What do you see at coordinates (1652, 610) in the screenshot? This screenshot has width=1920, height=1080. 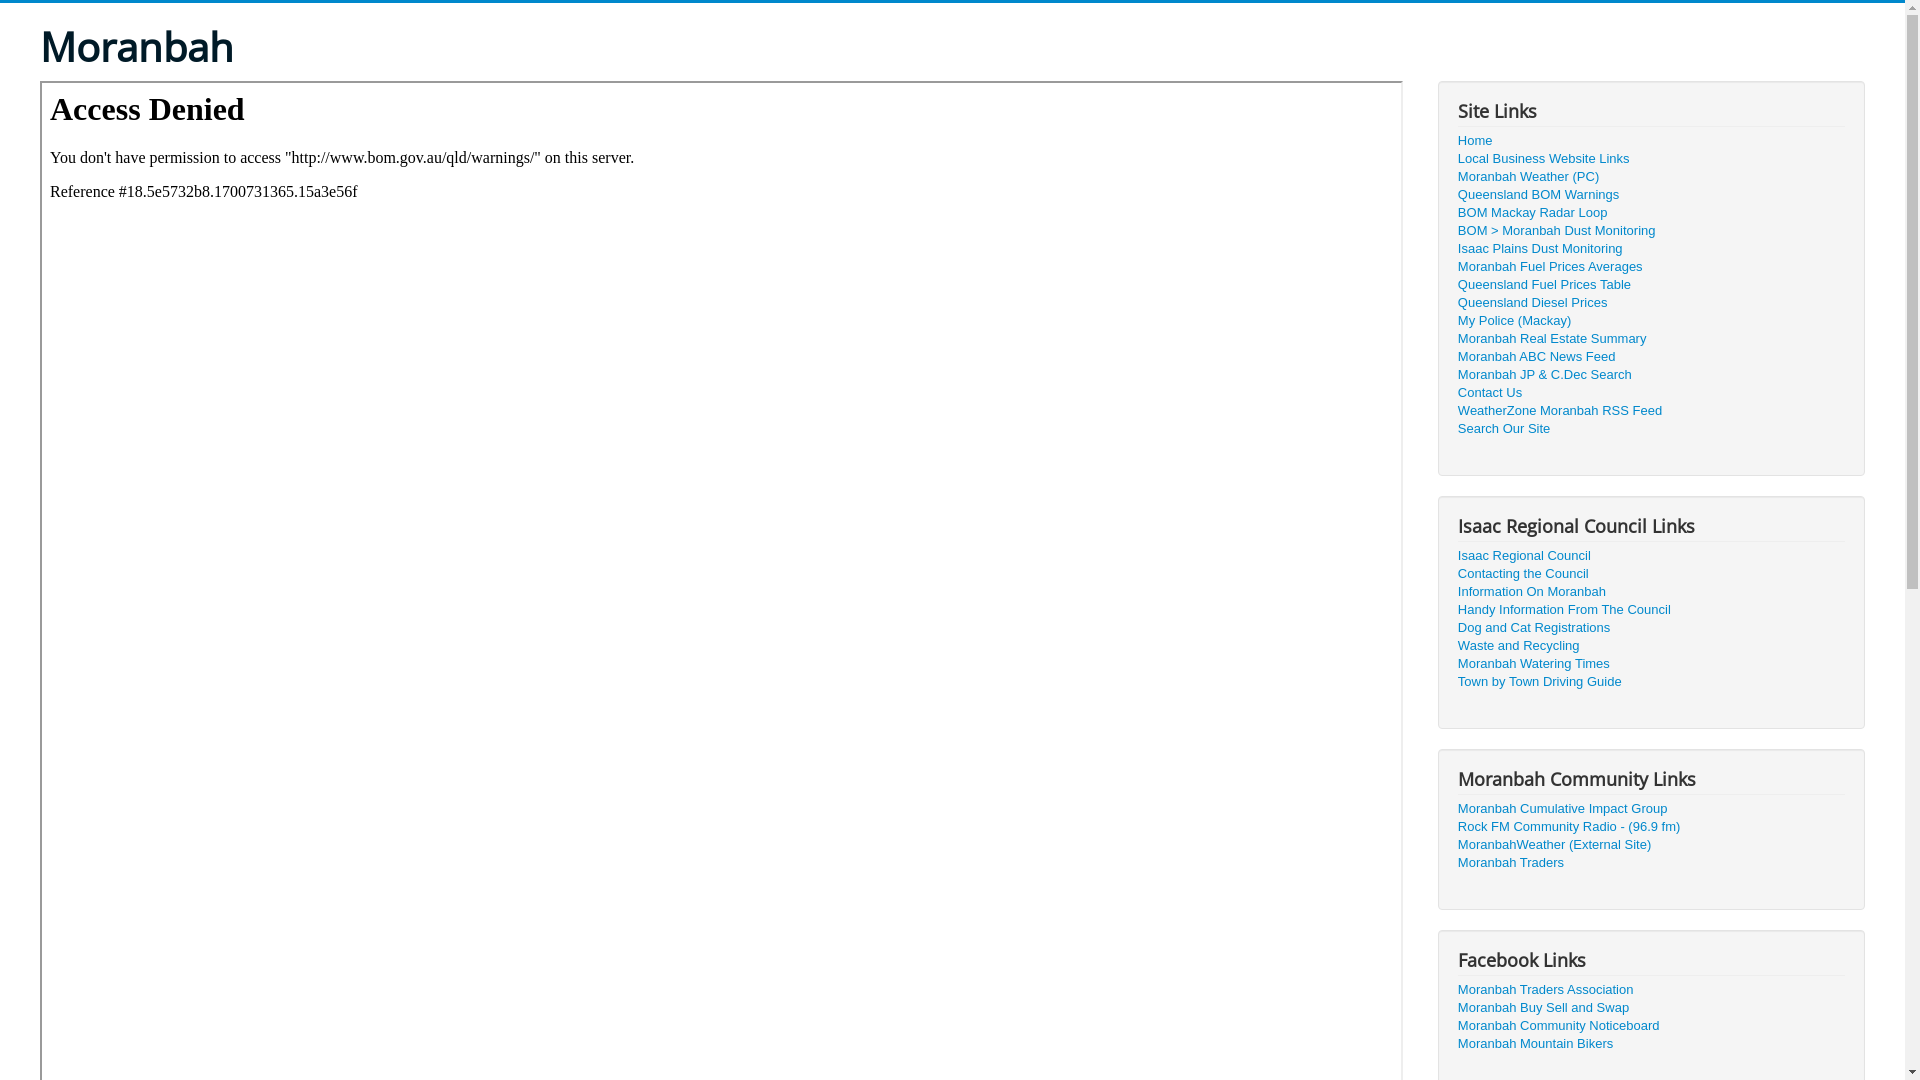 I see `Handy Information From The Council` at bounding box center [1652, 610].